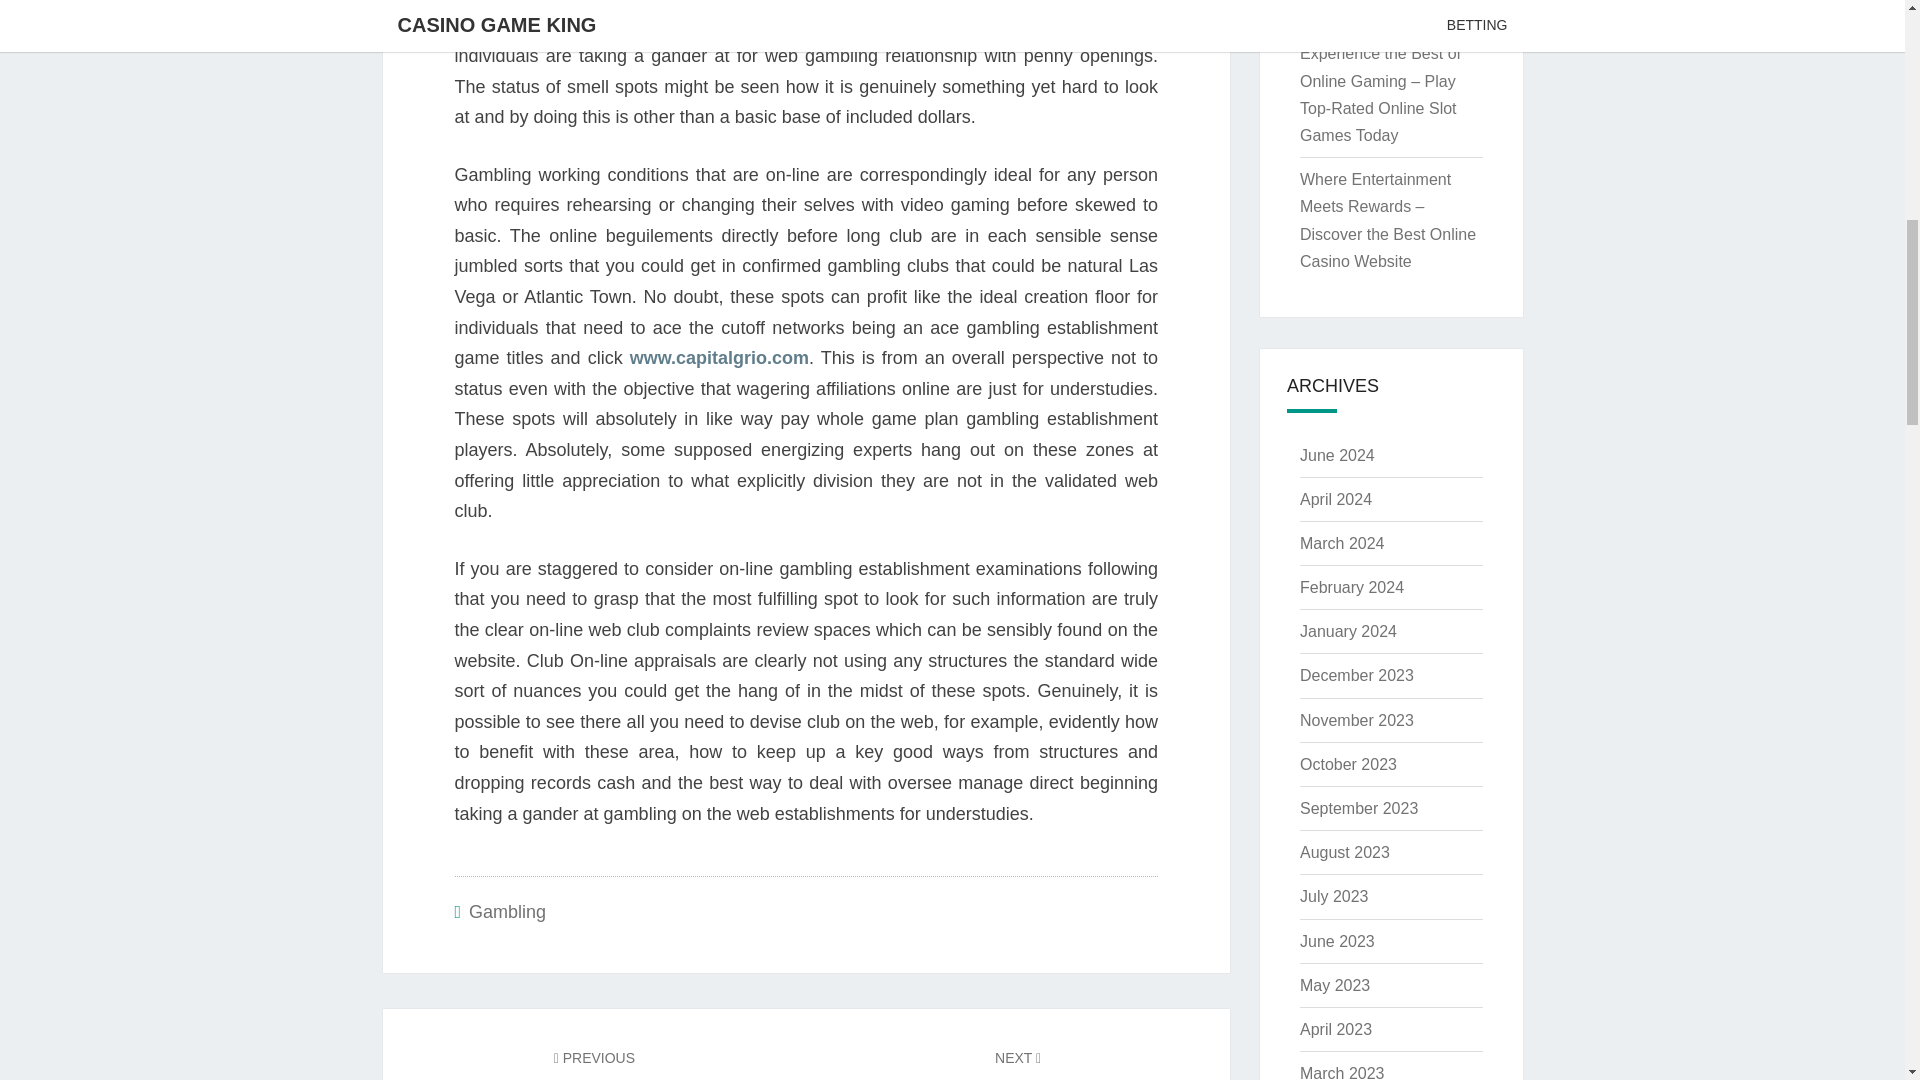  I want to click on March 2023, so click(1342, 1072).